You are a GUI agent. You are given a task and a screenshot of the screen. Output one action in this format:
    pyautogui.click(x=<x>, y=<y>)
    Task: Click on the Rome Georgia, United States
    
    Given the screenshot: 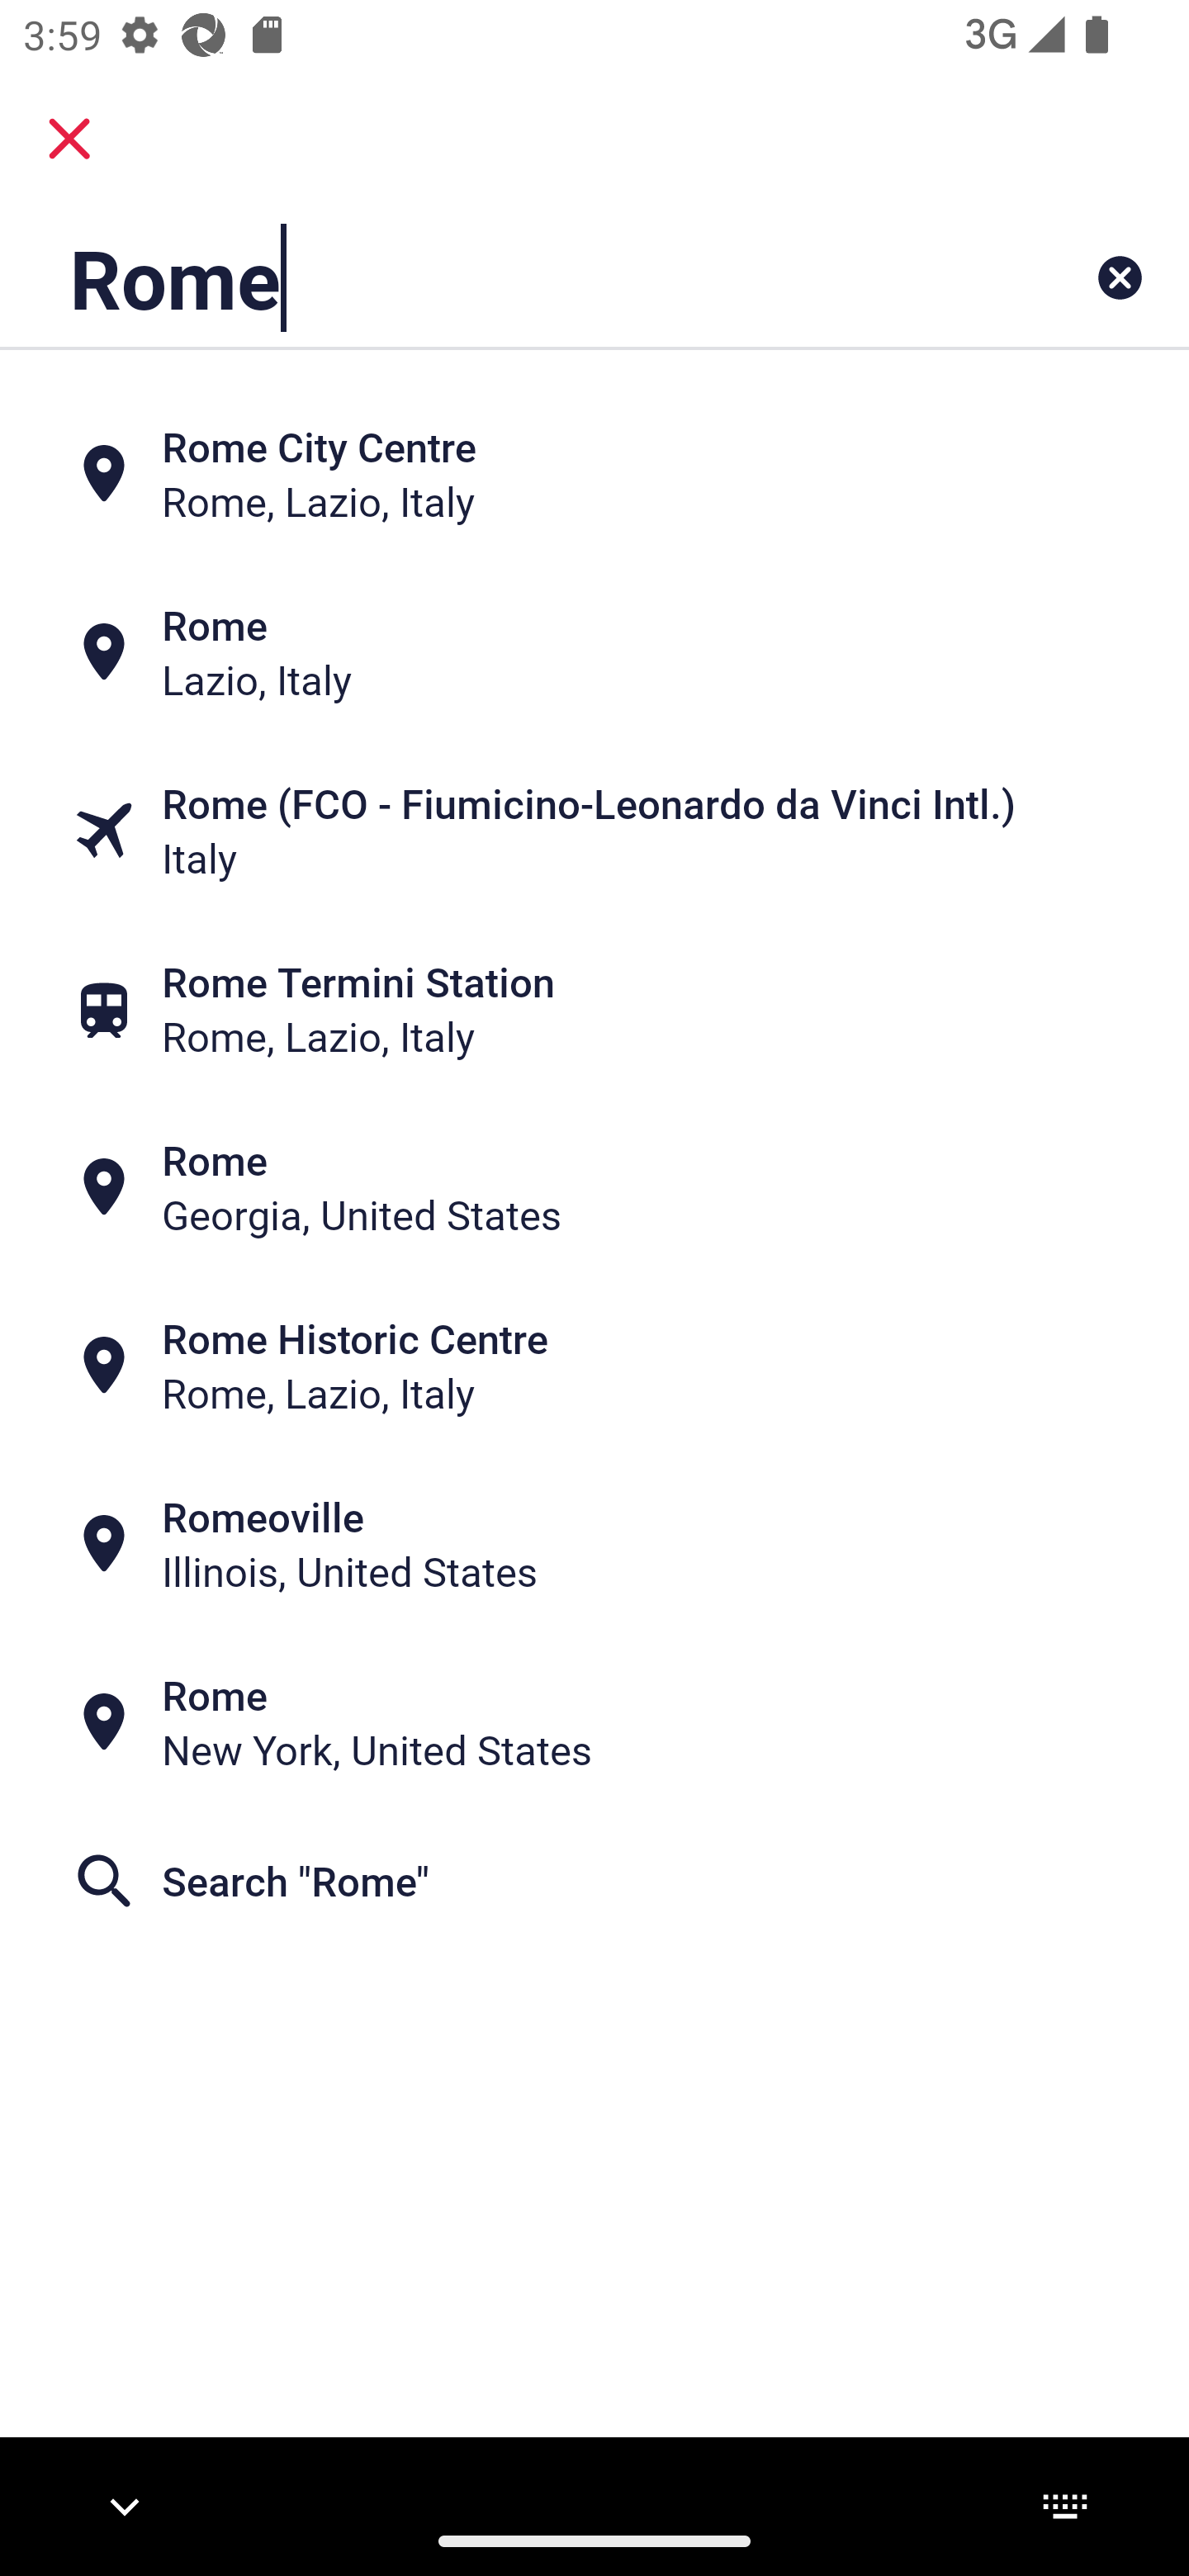 What is the action you would take?
    pyautogui.click(x=594, y=1187)
    